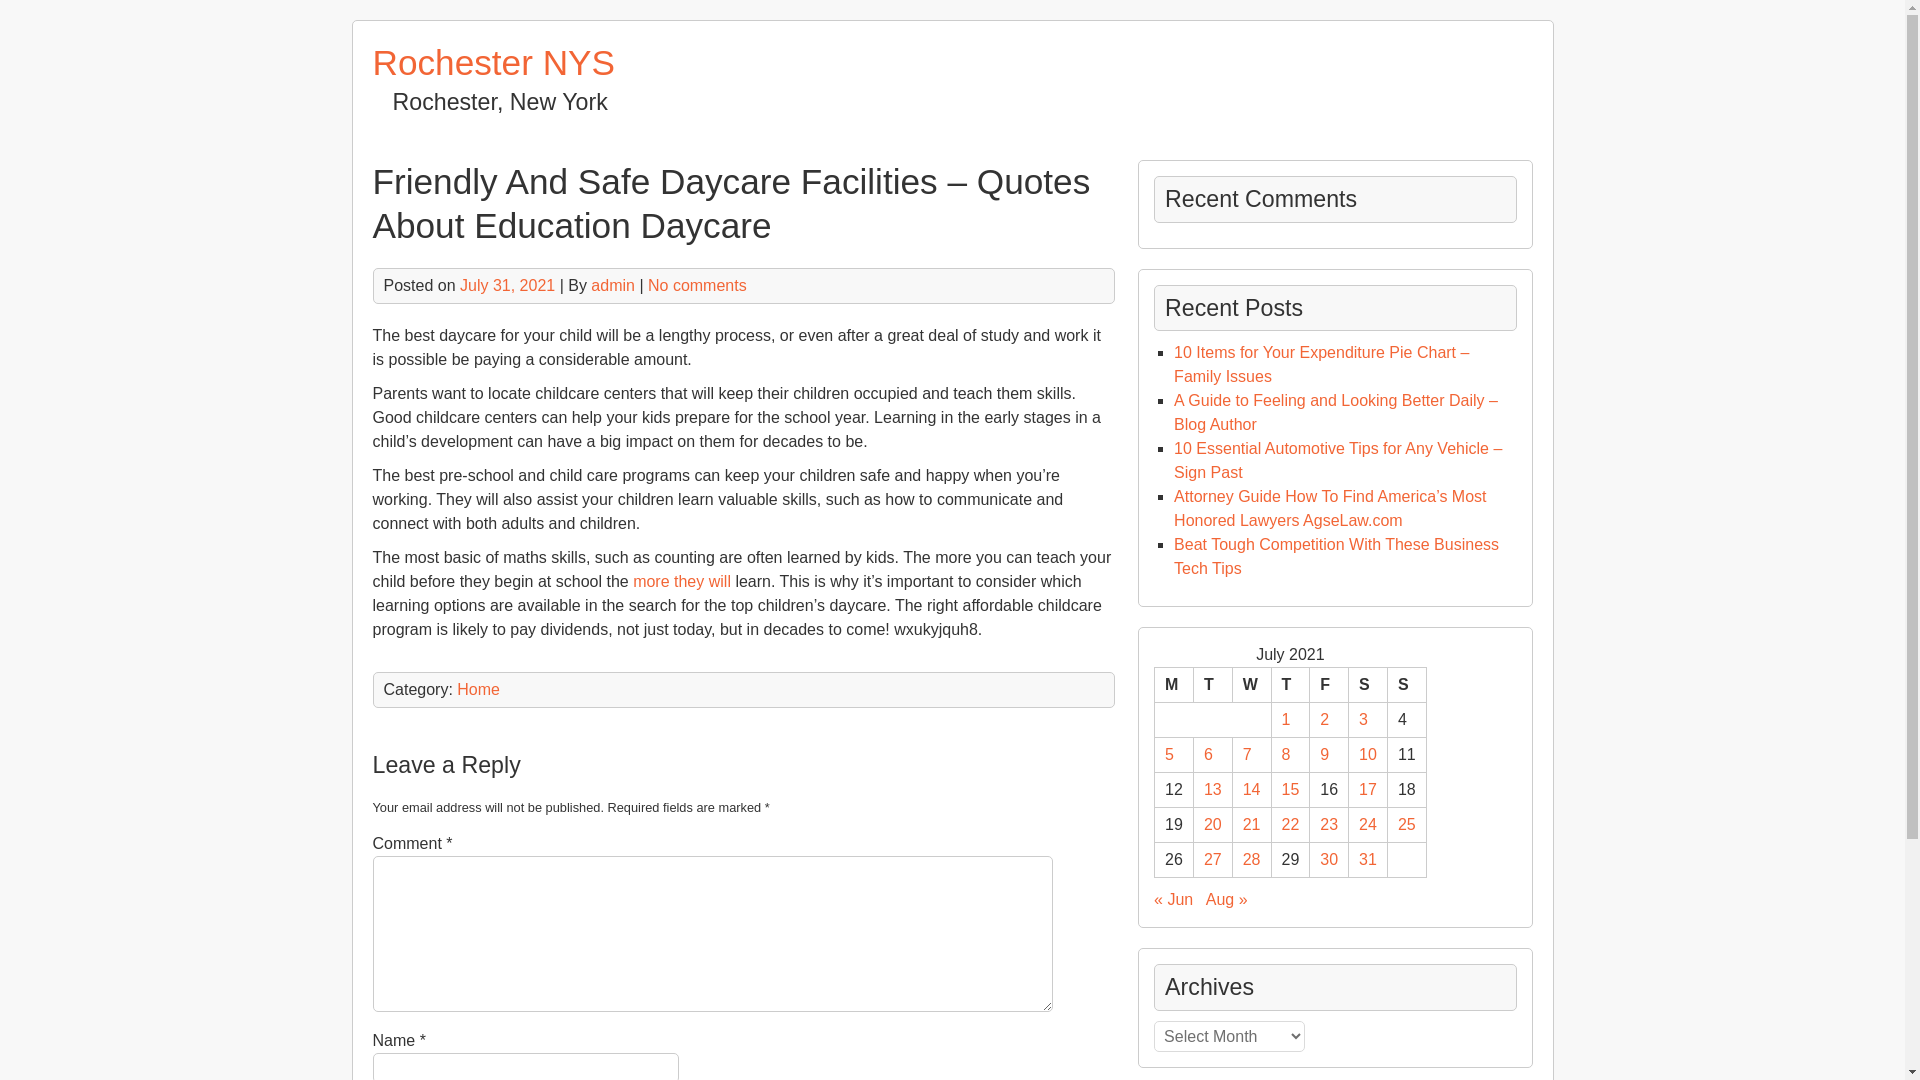 The image size is (1920, 1080). What do you see at coordinates (1368, 686) in the screenshot?
I see `Saturday` at bounding box center [1368, 686].